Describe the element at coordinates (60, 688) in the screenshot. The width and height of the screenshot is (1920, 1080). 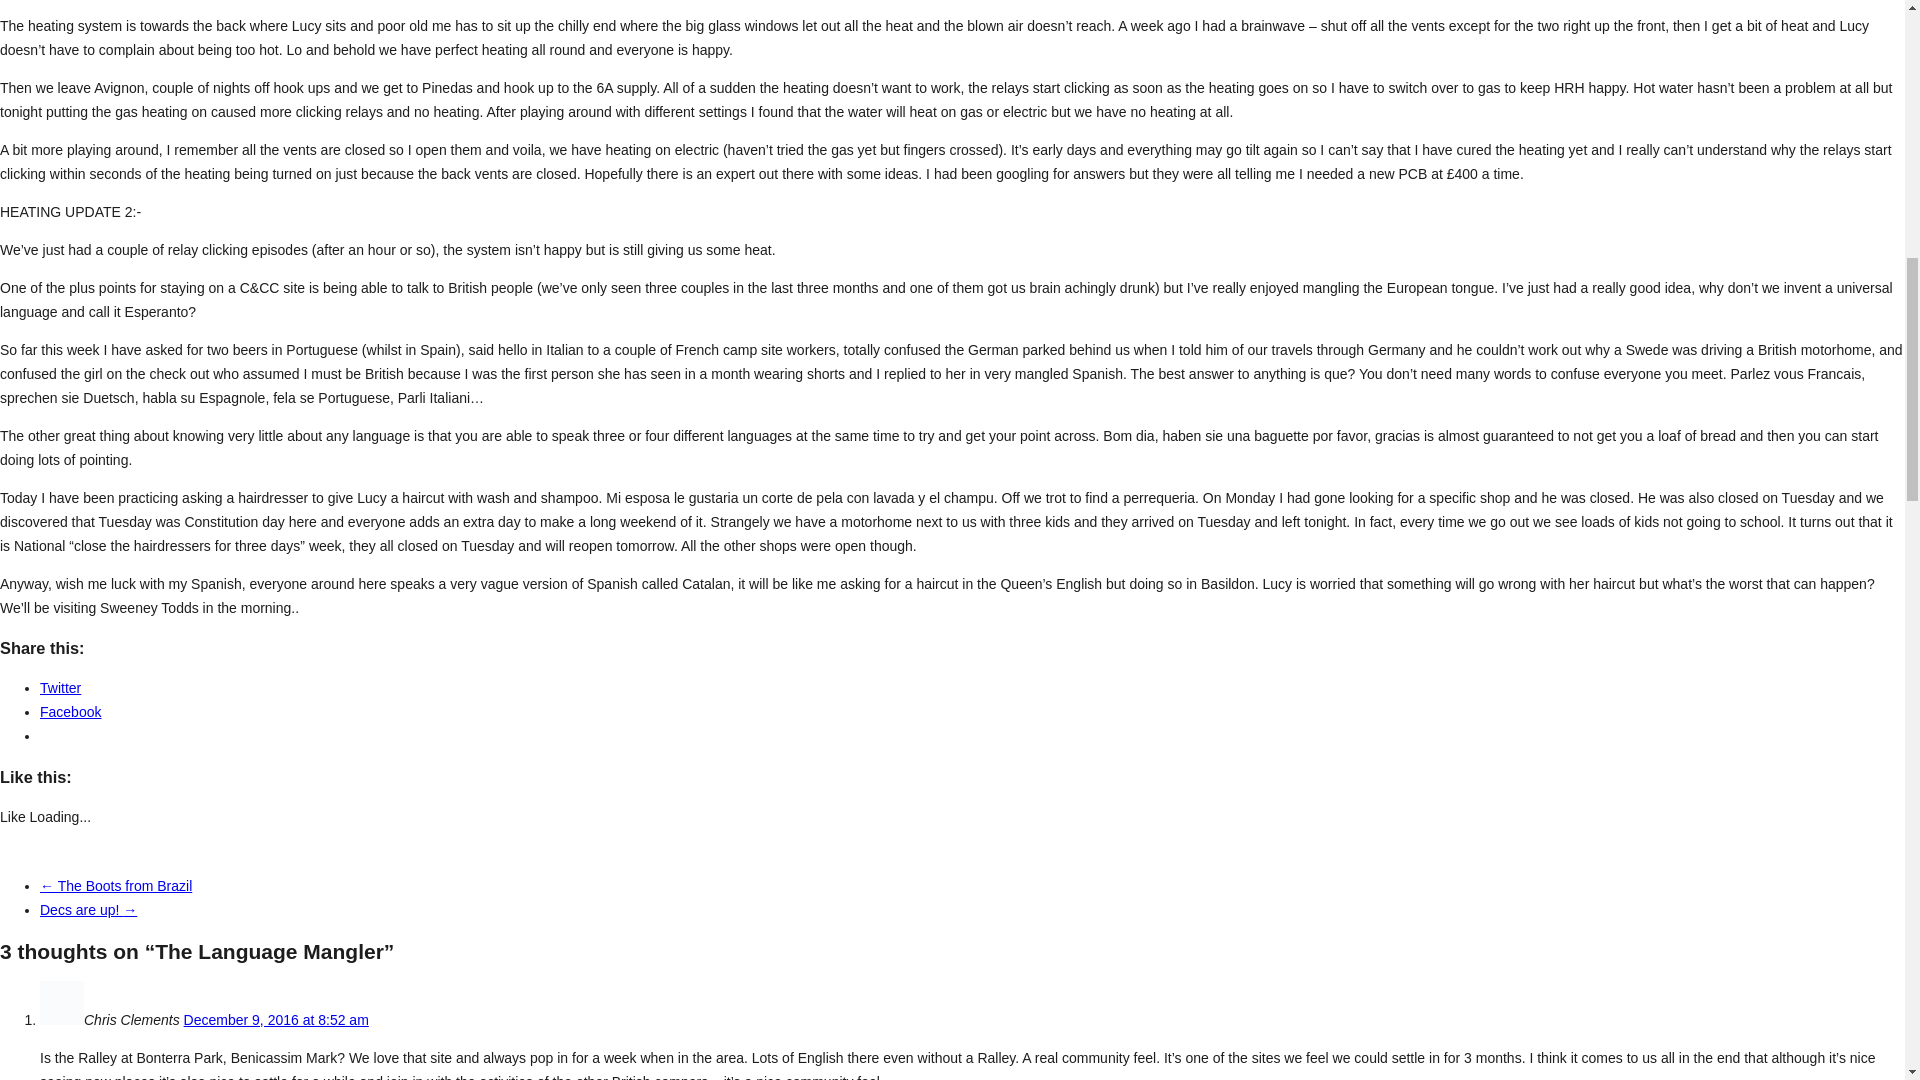
I see `Click to share on Twitter` at that location.